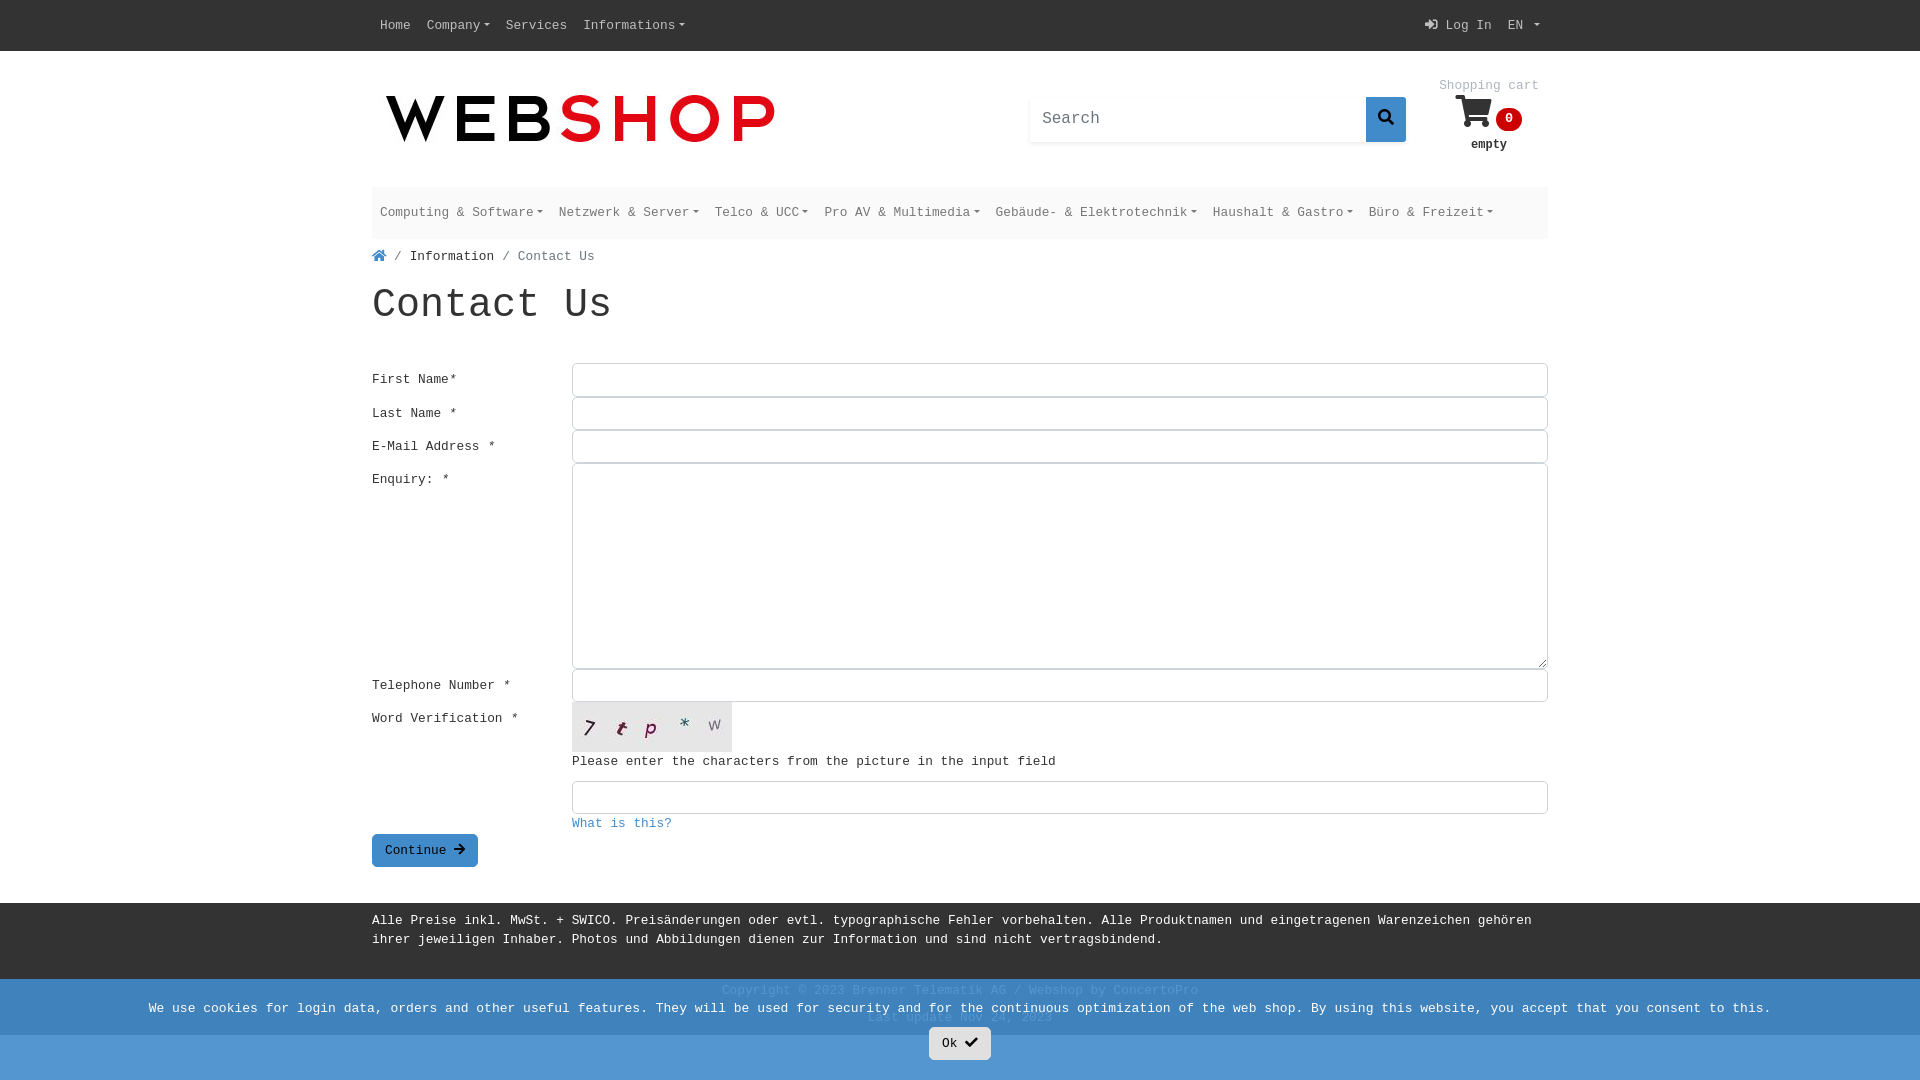 This screenshot has height=1080, width=1920. I want to click on What is this?, so click(622, 824).